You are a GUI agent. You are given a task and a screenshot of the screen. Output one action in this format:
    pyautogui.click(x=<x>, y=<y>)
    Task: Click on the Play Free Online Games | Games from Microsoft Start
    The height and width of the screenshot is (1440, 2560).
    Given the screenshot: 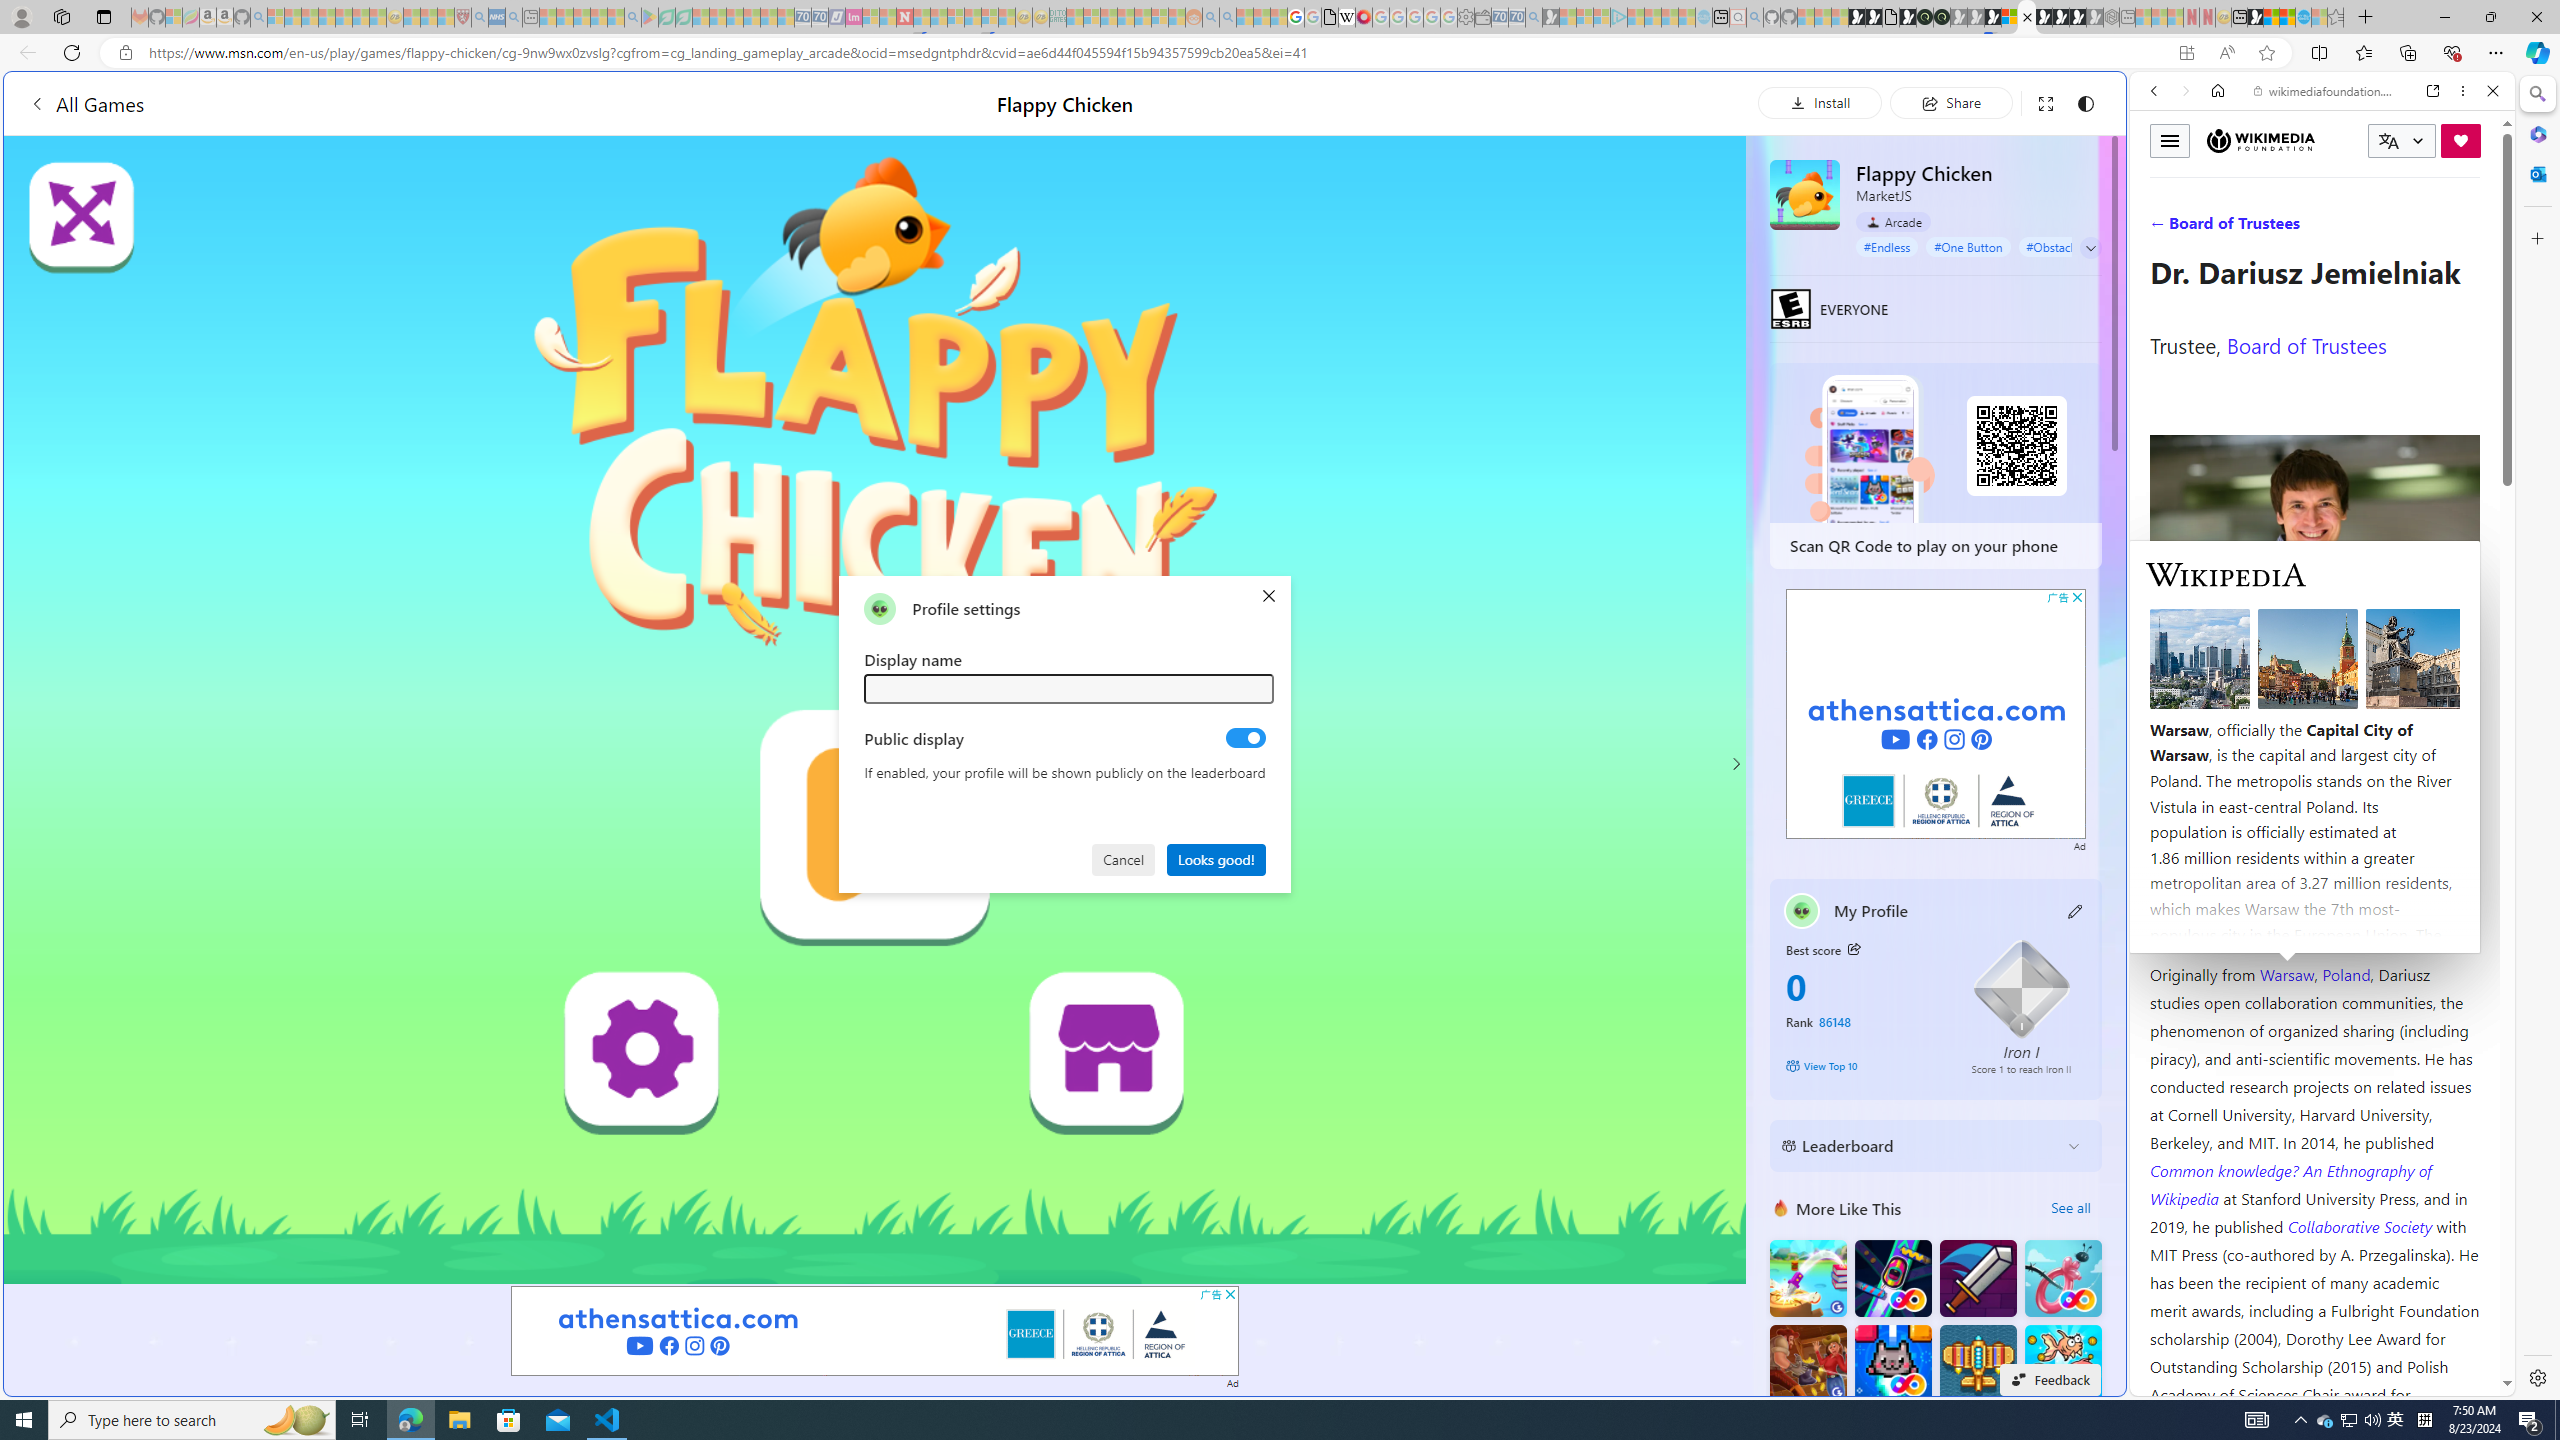 What is the action you would take?
    pyautogui.click(x=2044, y=17)
    